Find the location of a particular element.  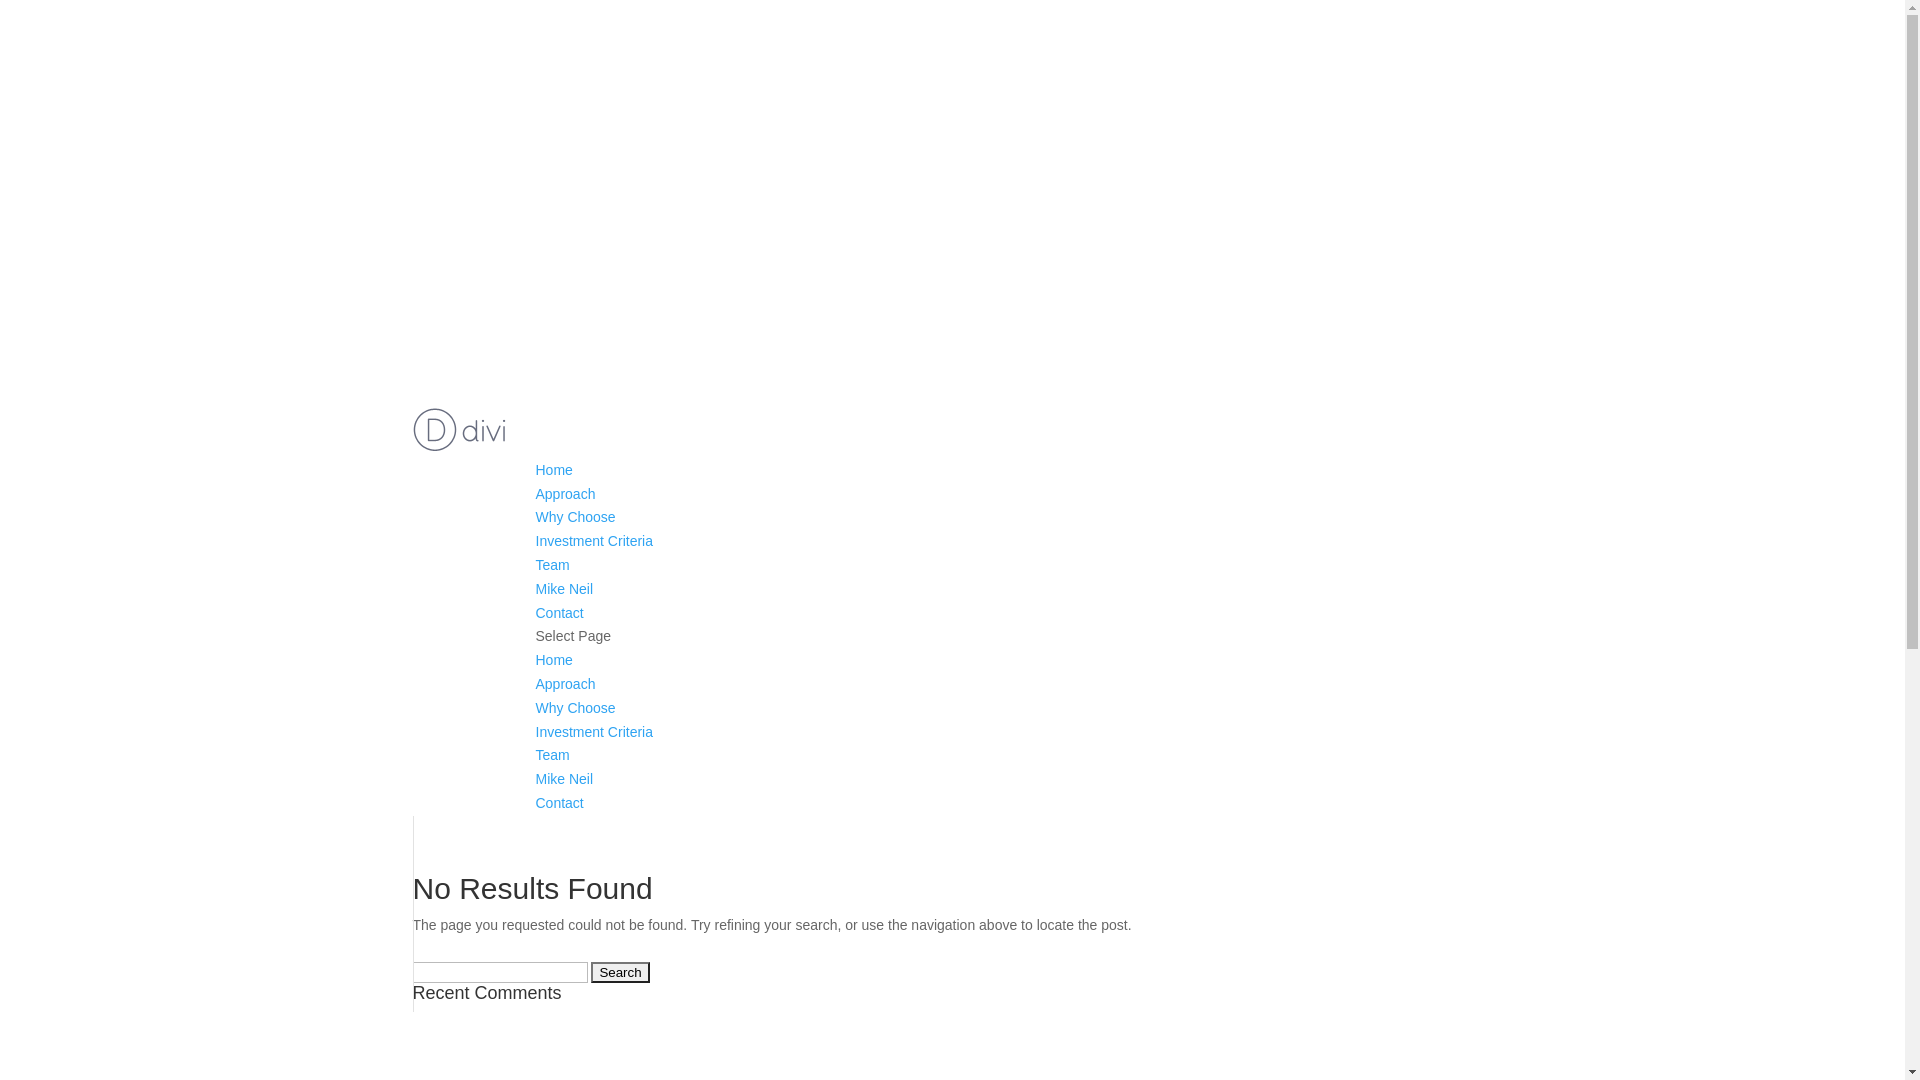

Approach is located at coordinates (566, 494).